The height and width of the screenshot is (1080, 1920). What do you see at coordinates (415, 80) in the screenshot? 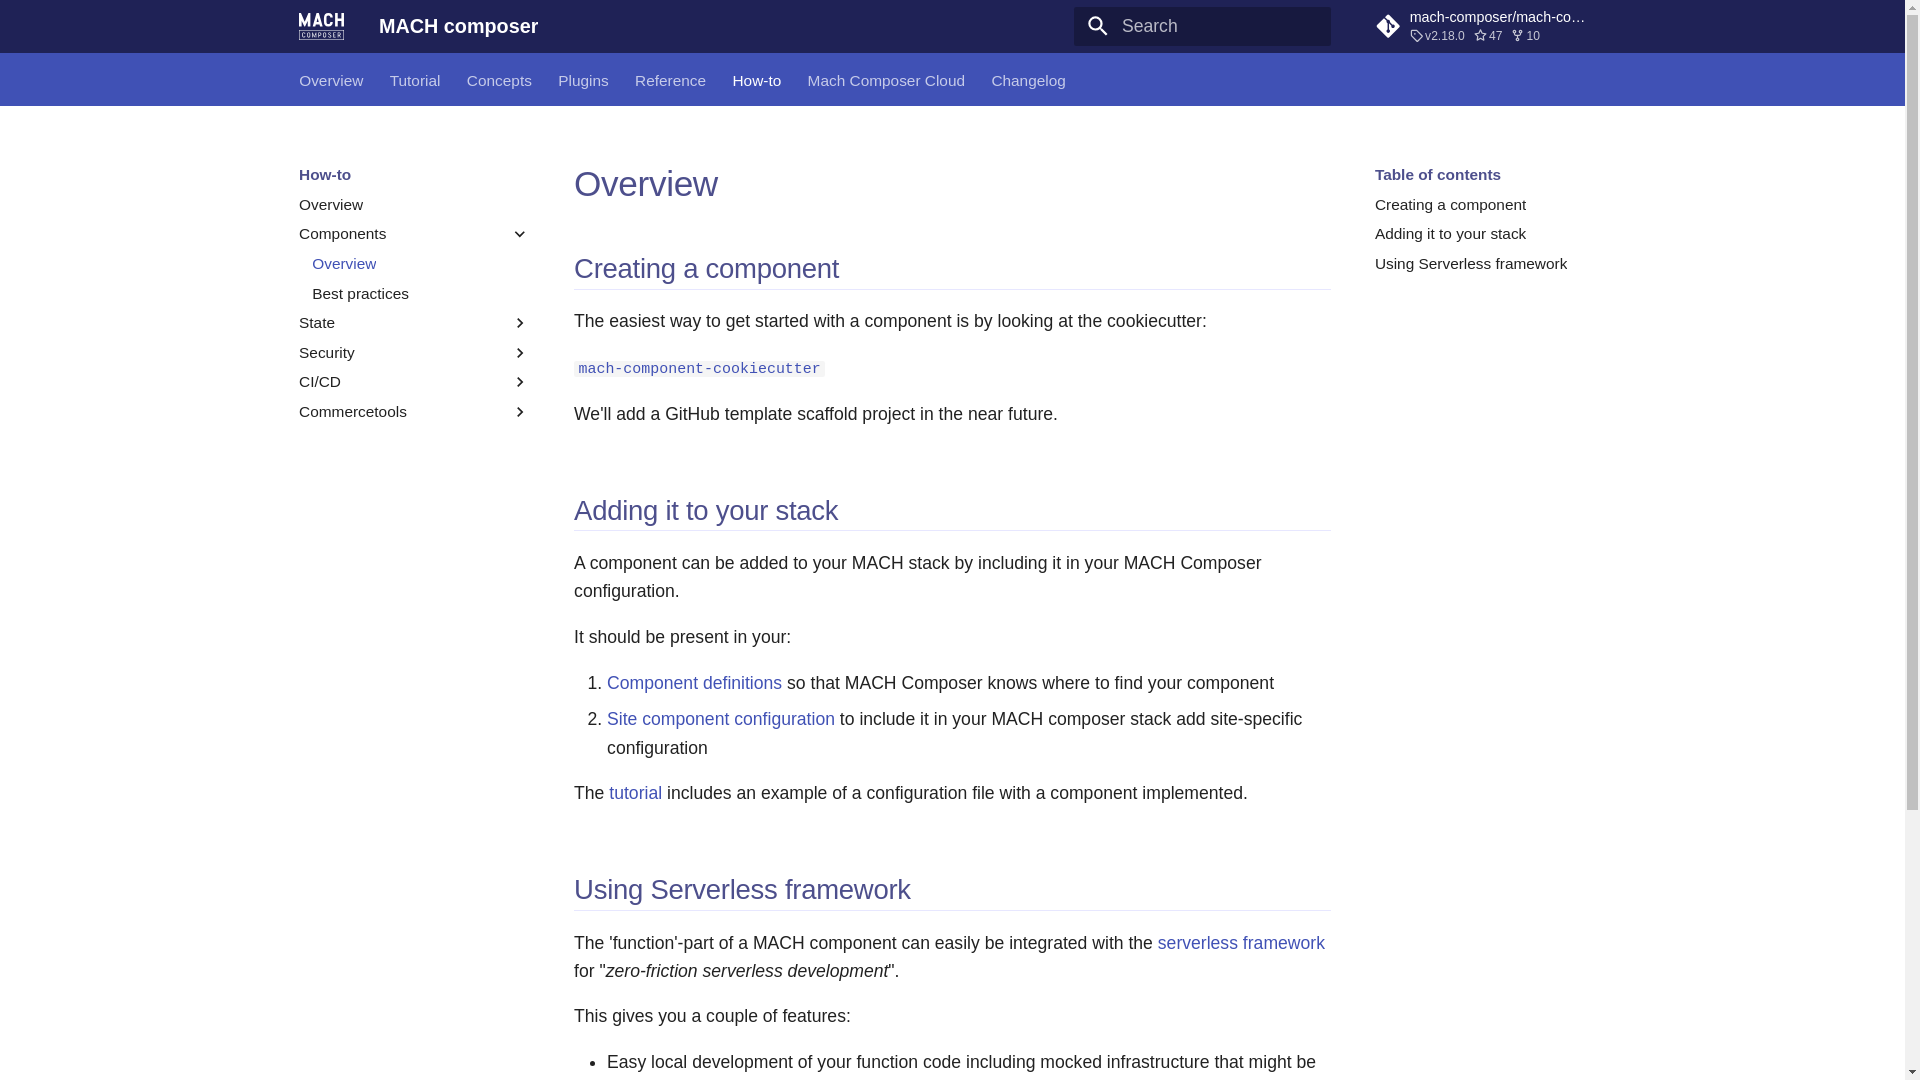
I see `Tutorial` at bounding box center [415, 80].